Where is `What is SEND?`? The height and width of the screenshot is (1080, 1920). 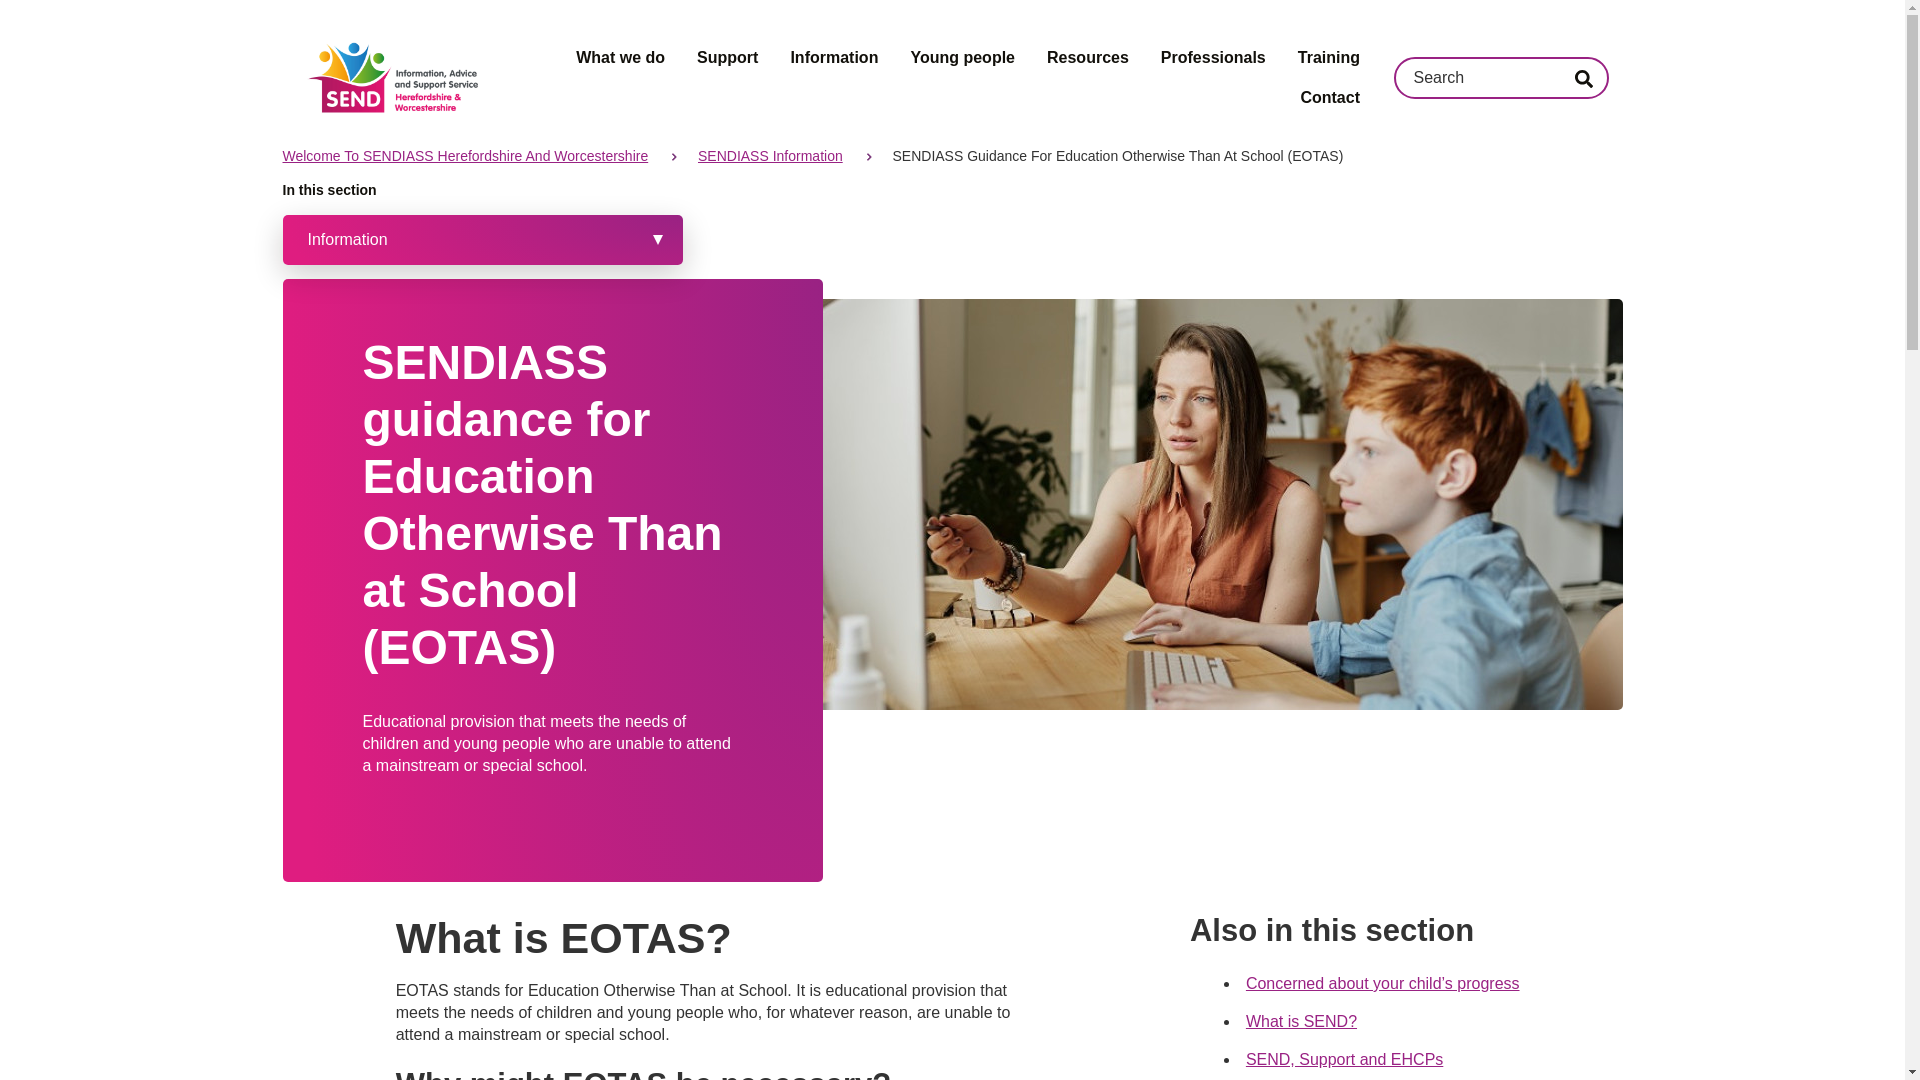
What is SEND? is located at coordinates (1302, 1022).